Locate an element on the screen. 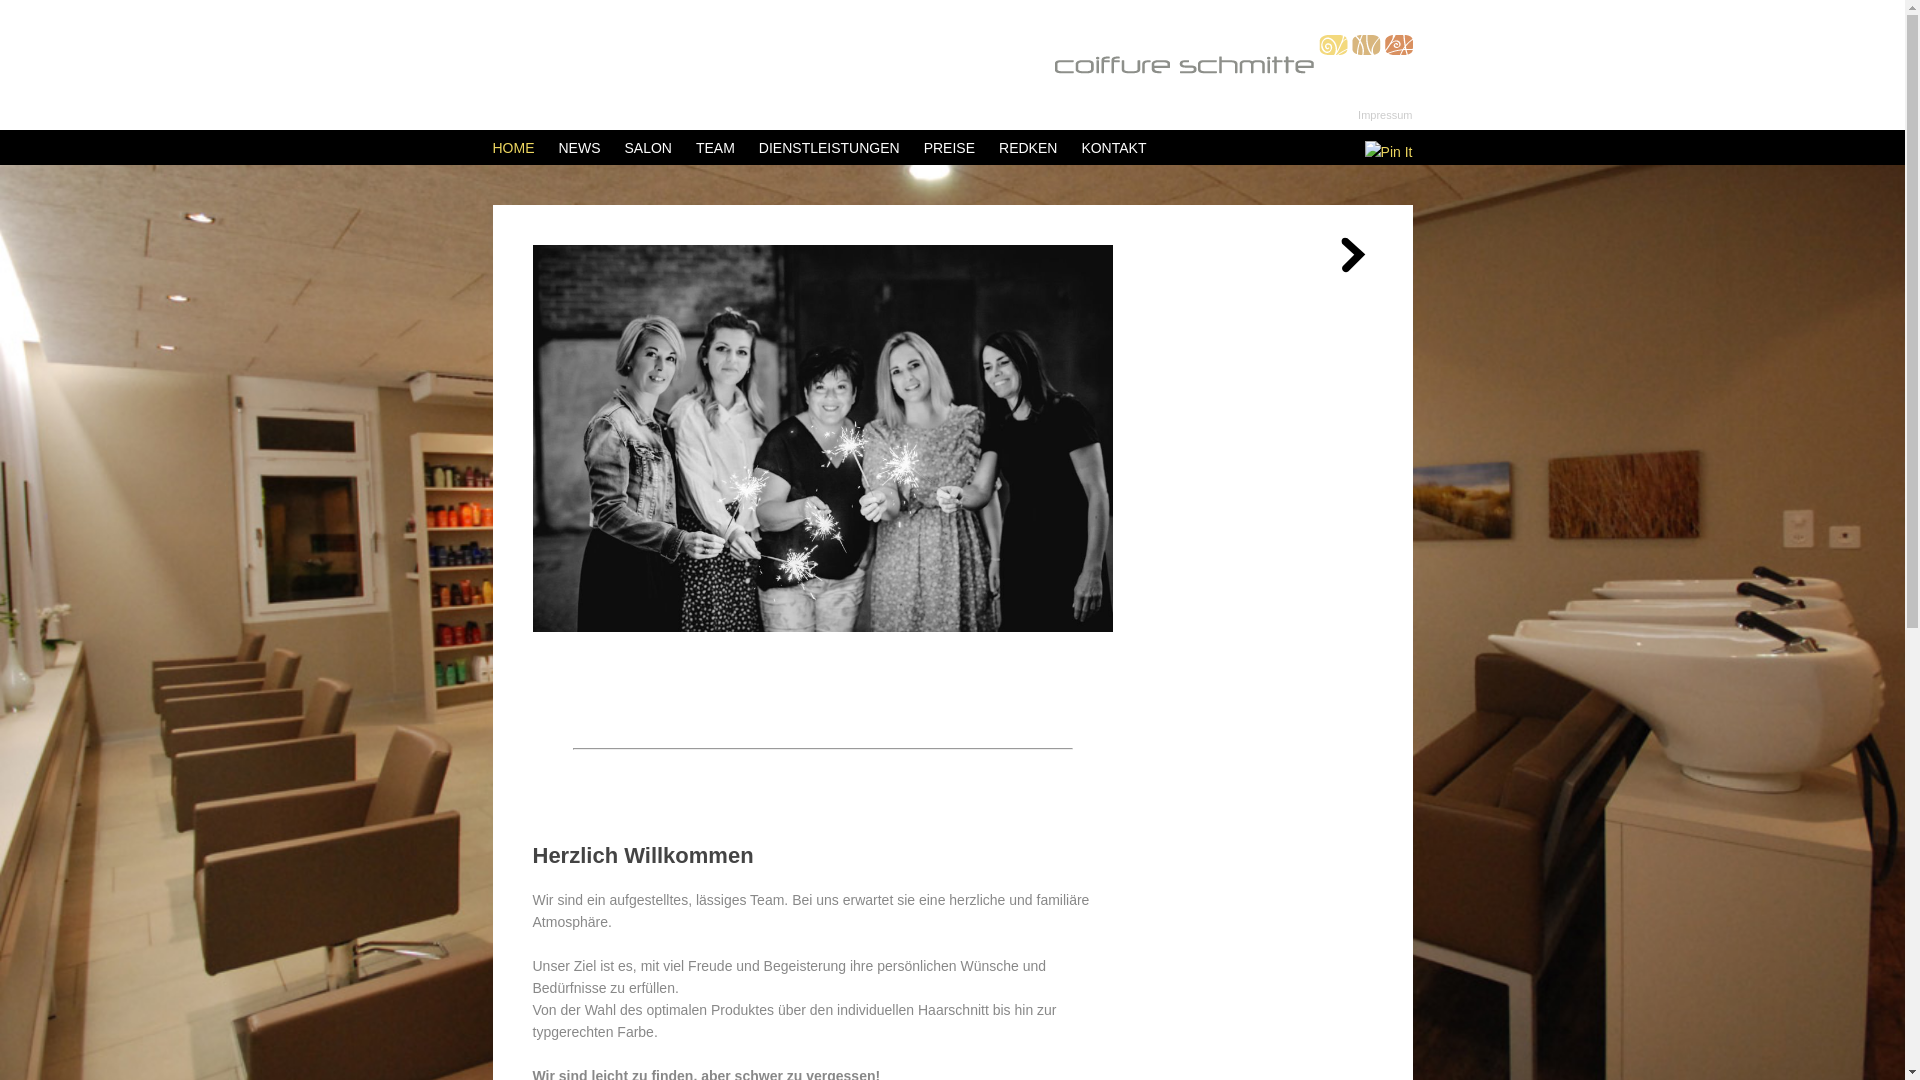 The width and height of the screenshot is (1920, 1080). SALON is located at coordinates (648, 148).